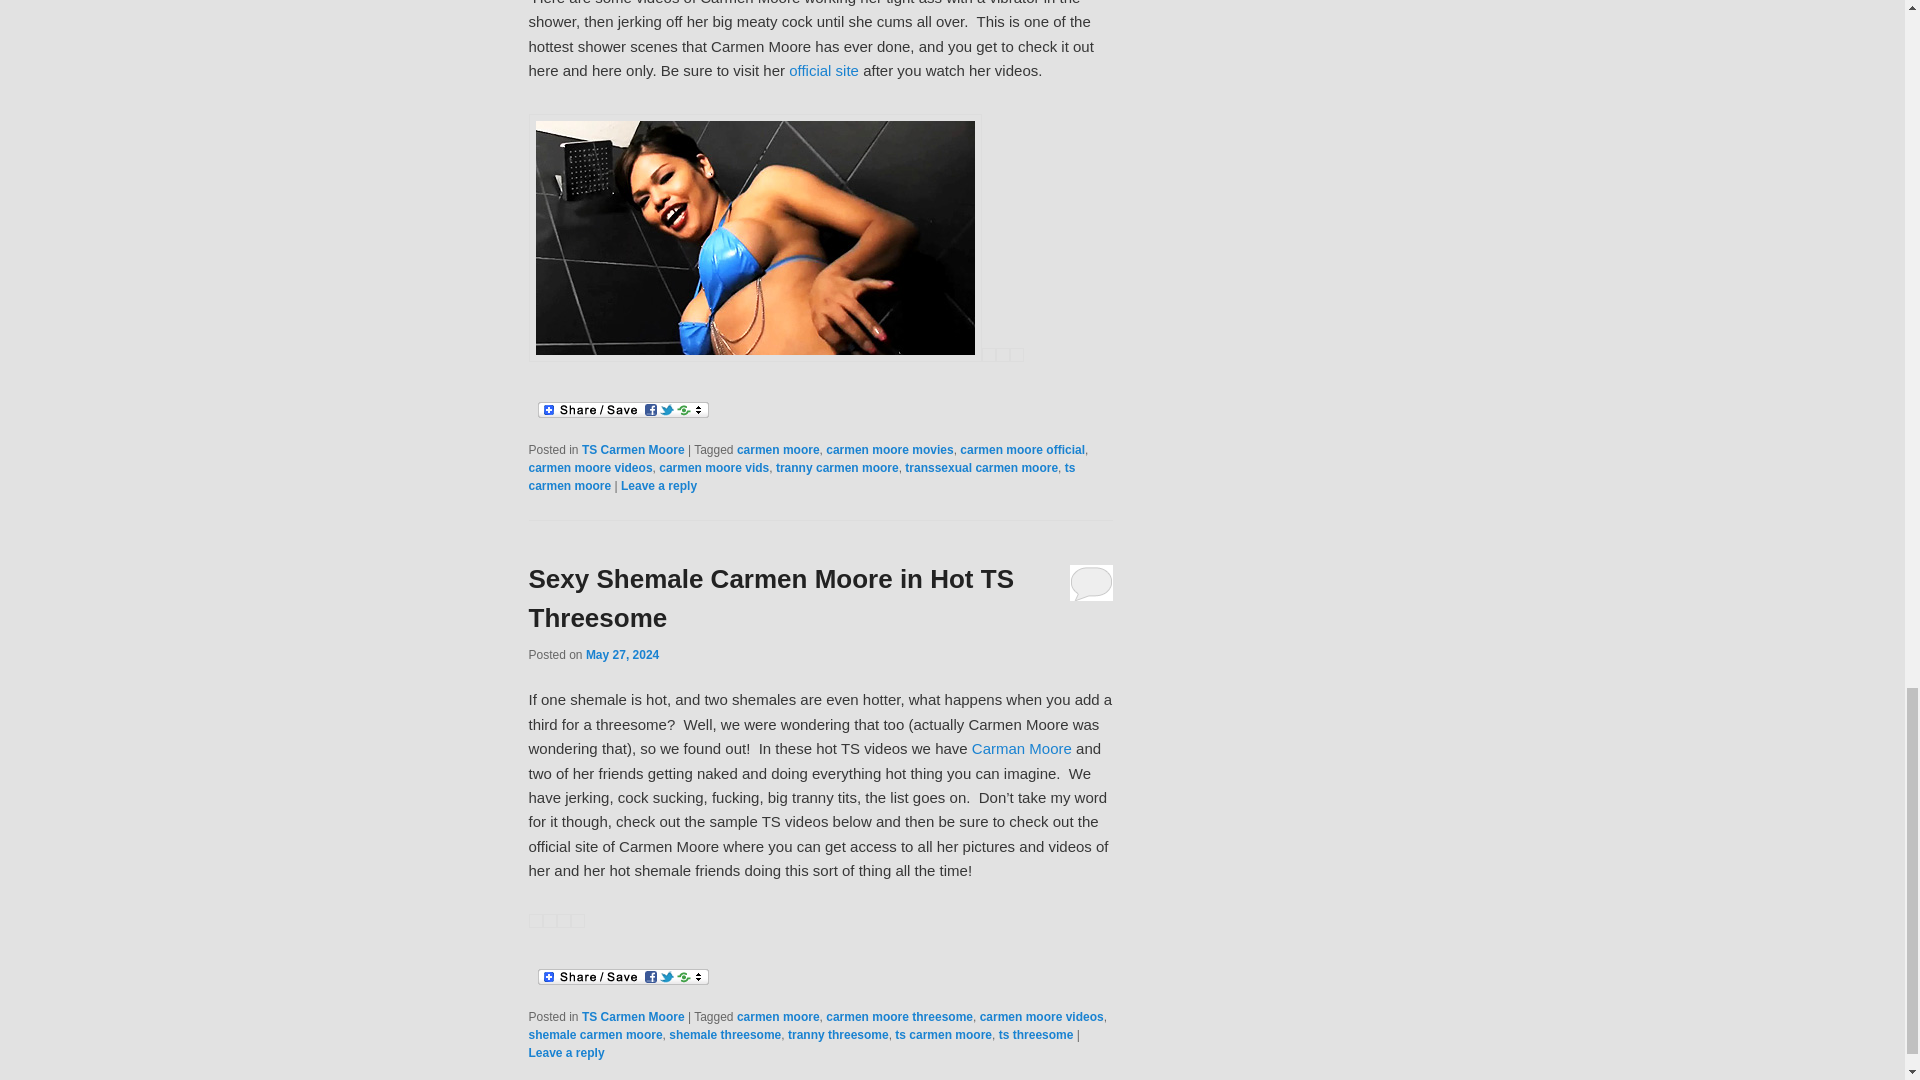 Image resolution: width=1920 pixels, height=1080 pixels. I want to click on carmen moore, so click(778, 449).